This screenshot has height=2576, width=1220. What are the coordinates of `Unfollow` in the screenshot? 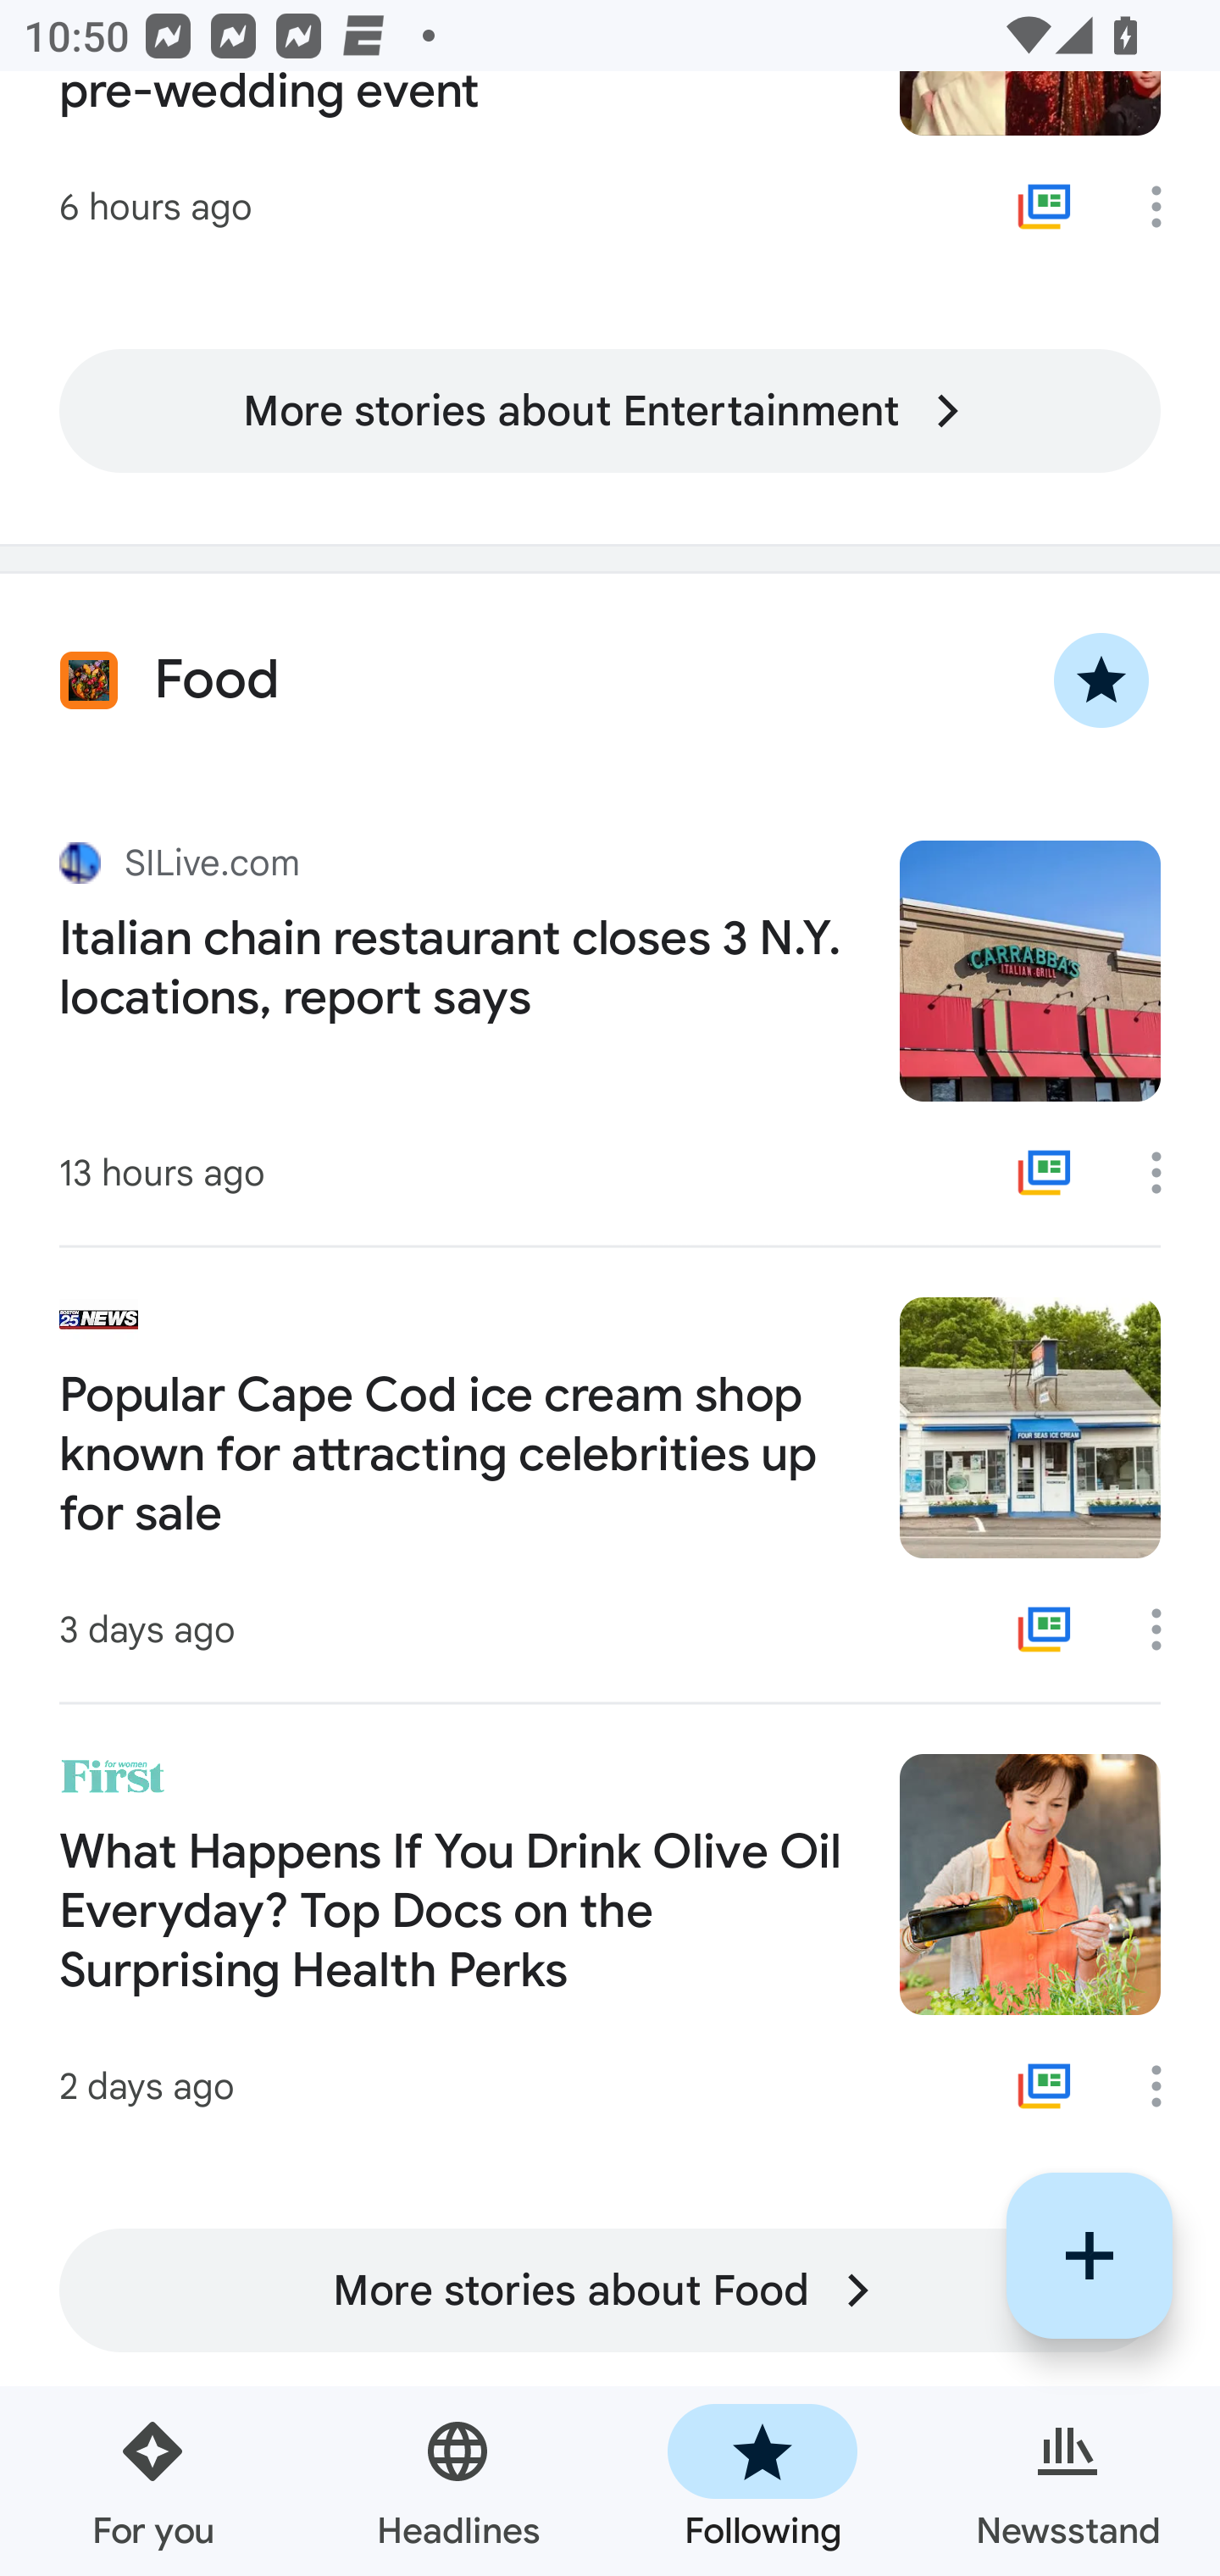 It's located at (1101, 681).